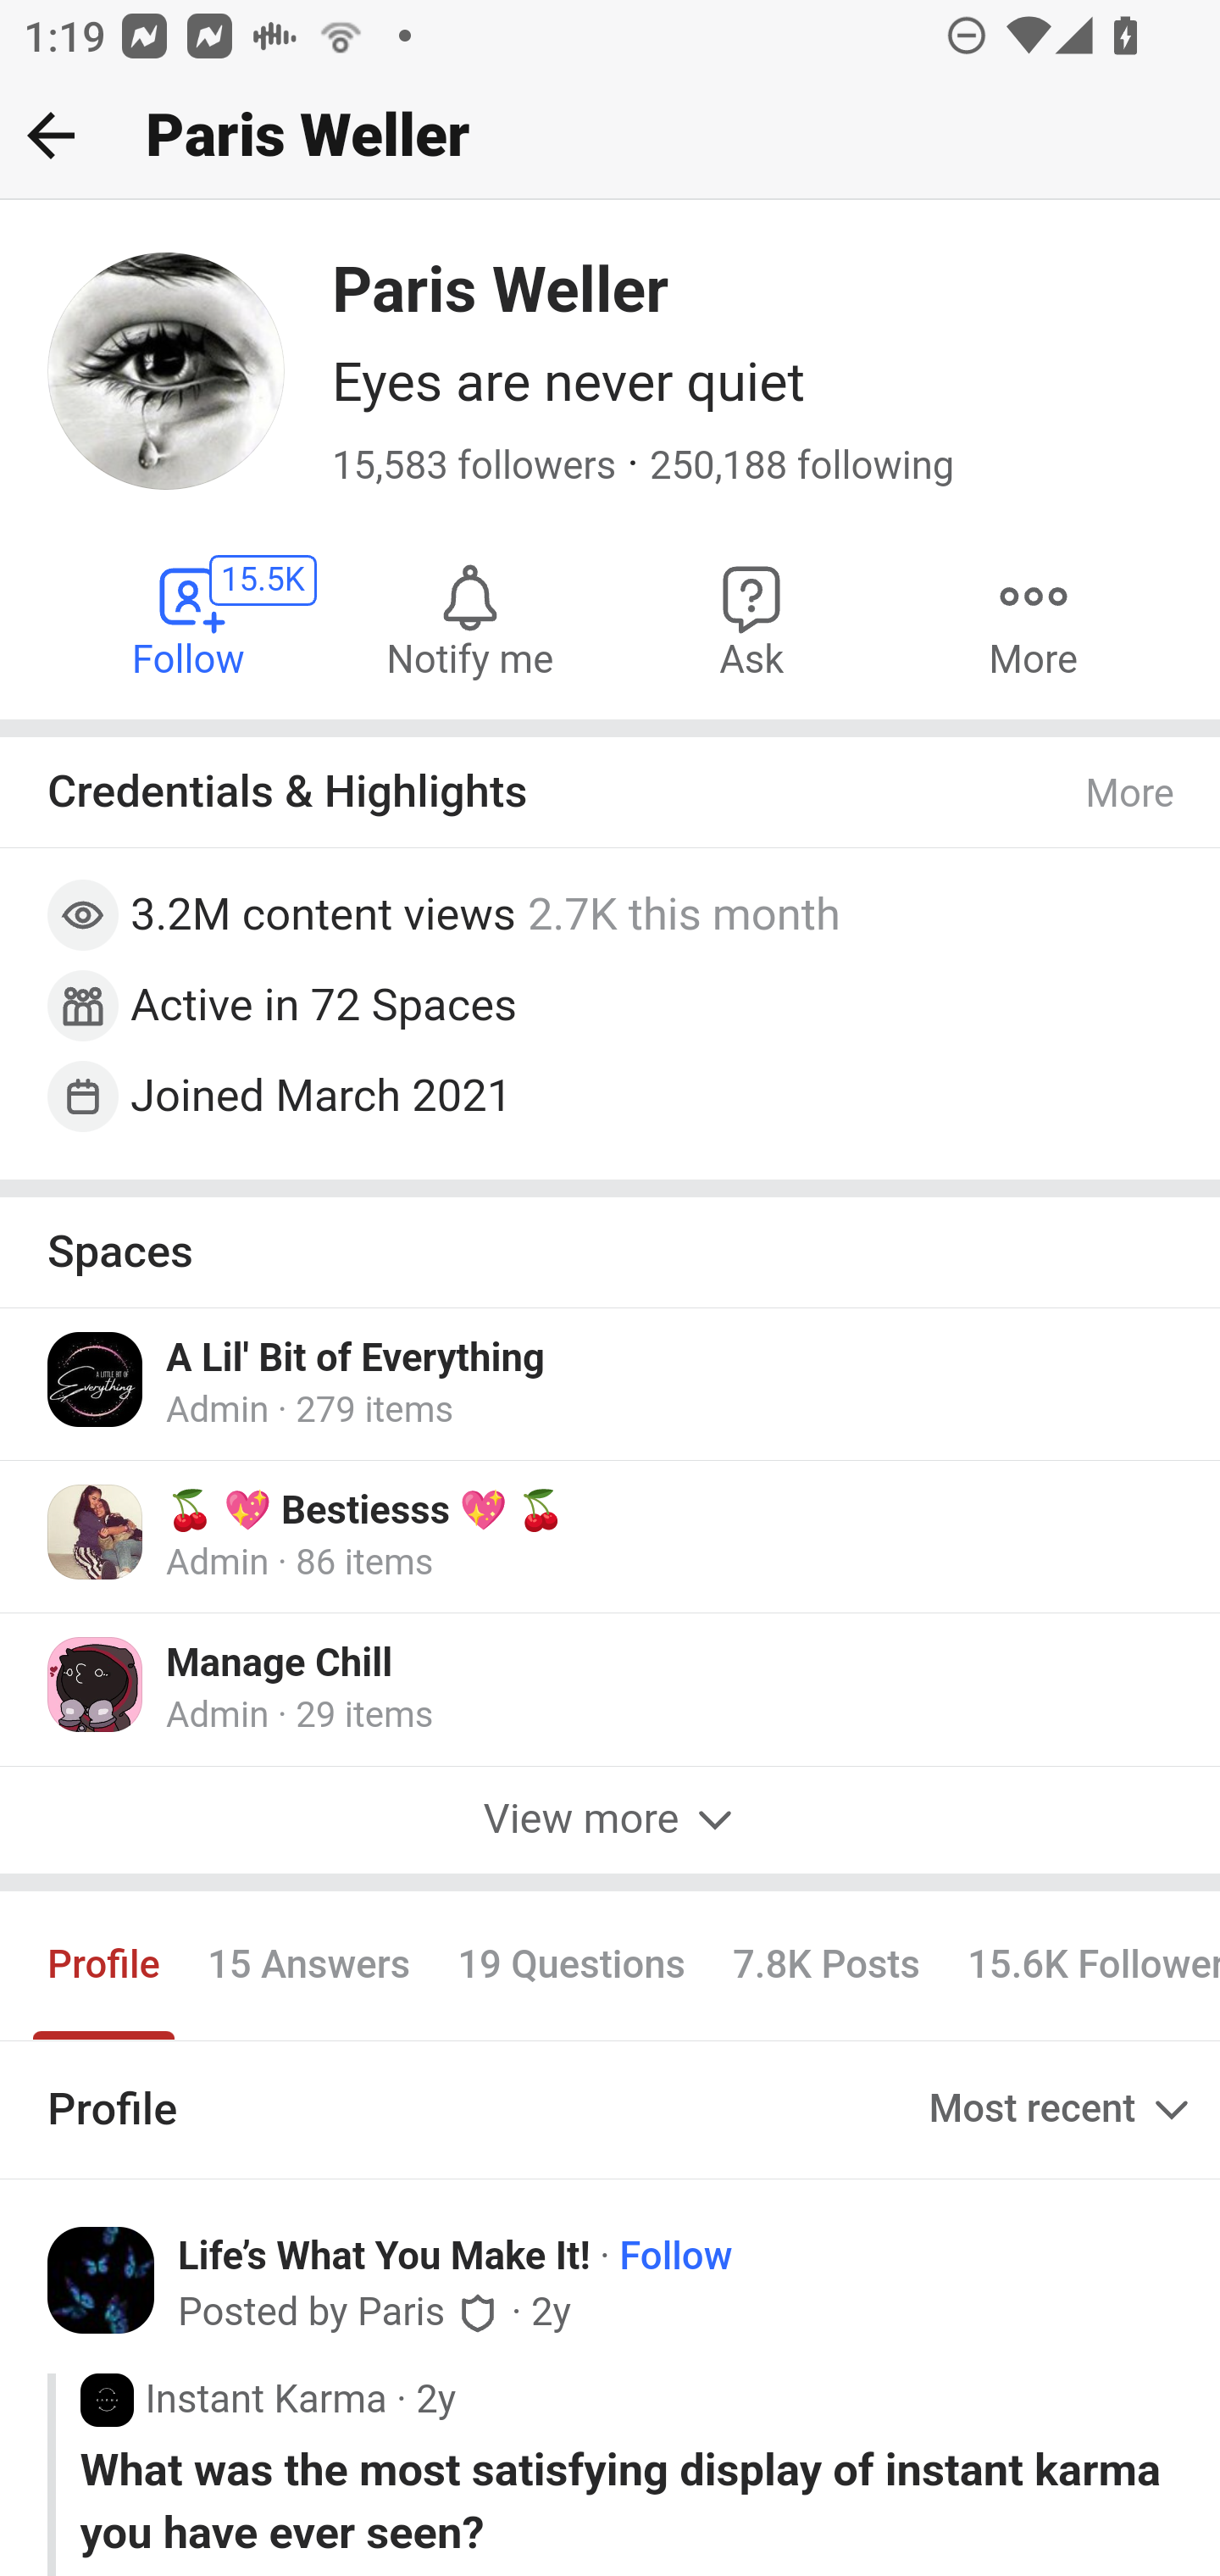  What do you see at coordinates (1062, 2111) in the screenshot?
I see `Most recent` at bounding box center [1062, 2111].